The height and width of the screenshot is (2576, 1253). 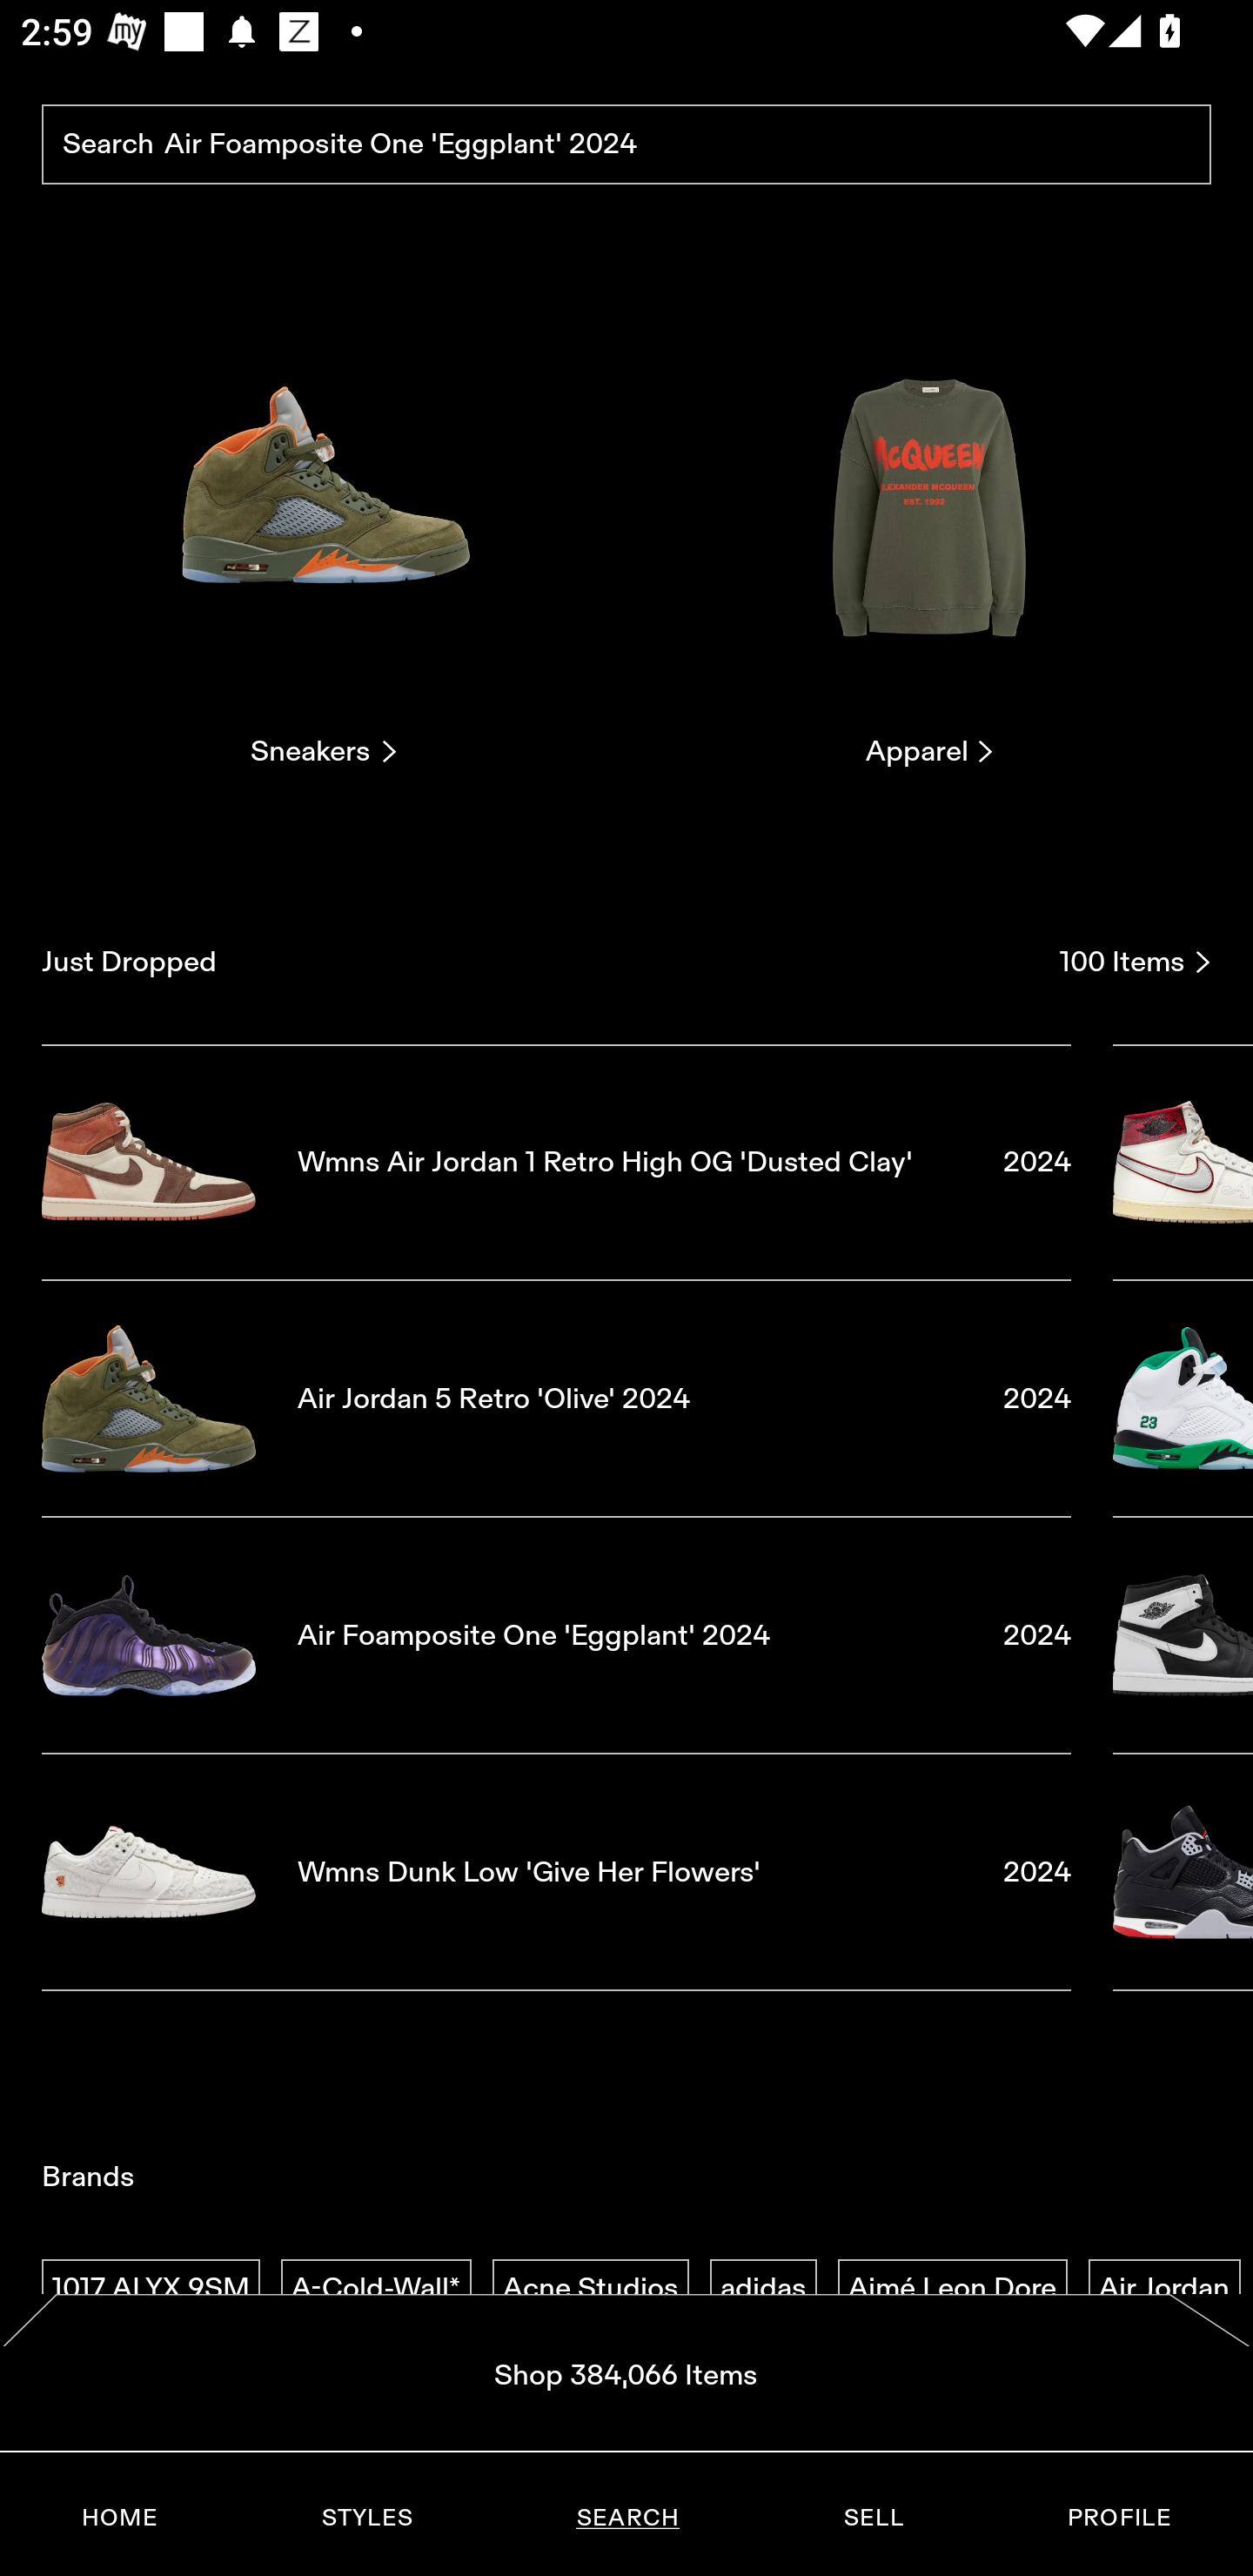 I want to click on Search, so click(x=626, y=145).